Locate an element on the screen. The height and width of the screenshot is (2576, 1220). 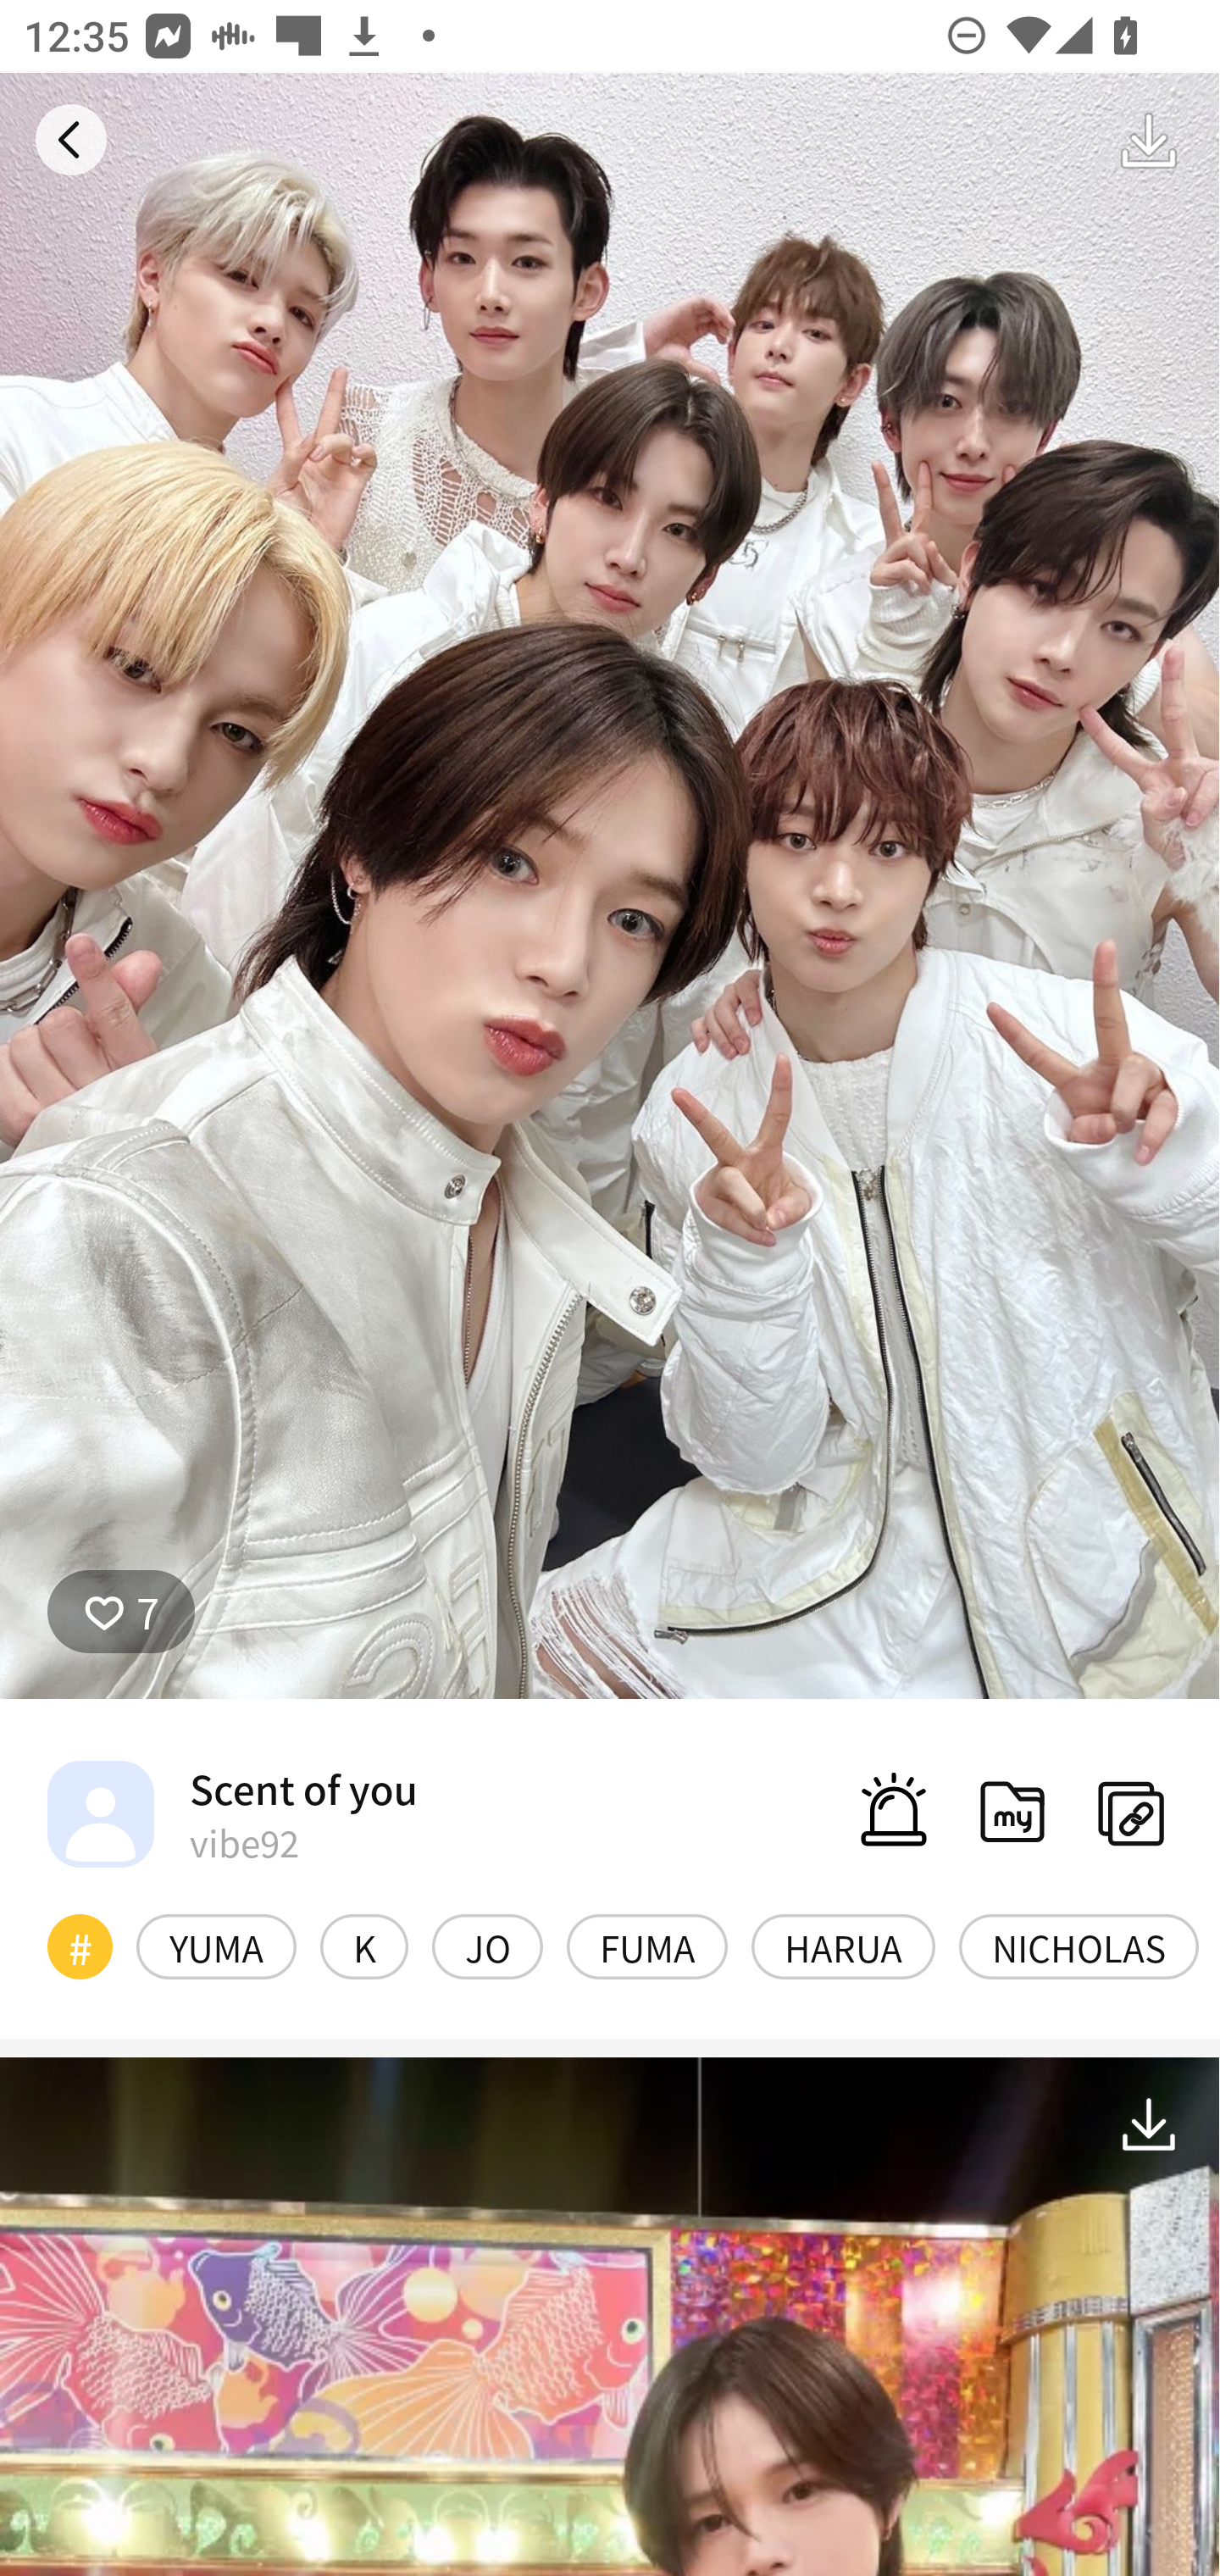
FUMA is located at coordinates (647, 1946).